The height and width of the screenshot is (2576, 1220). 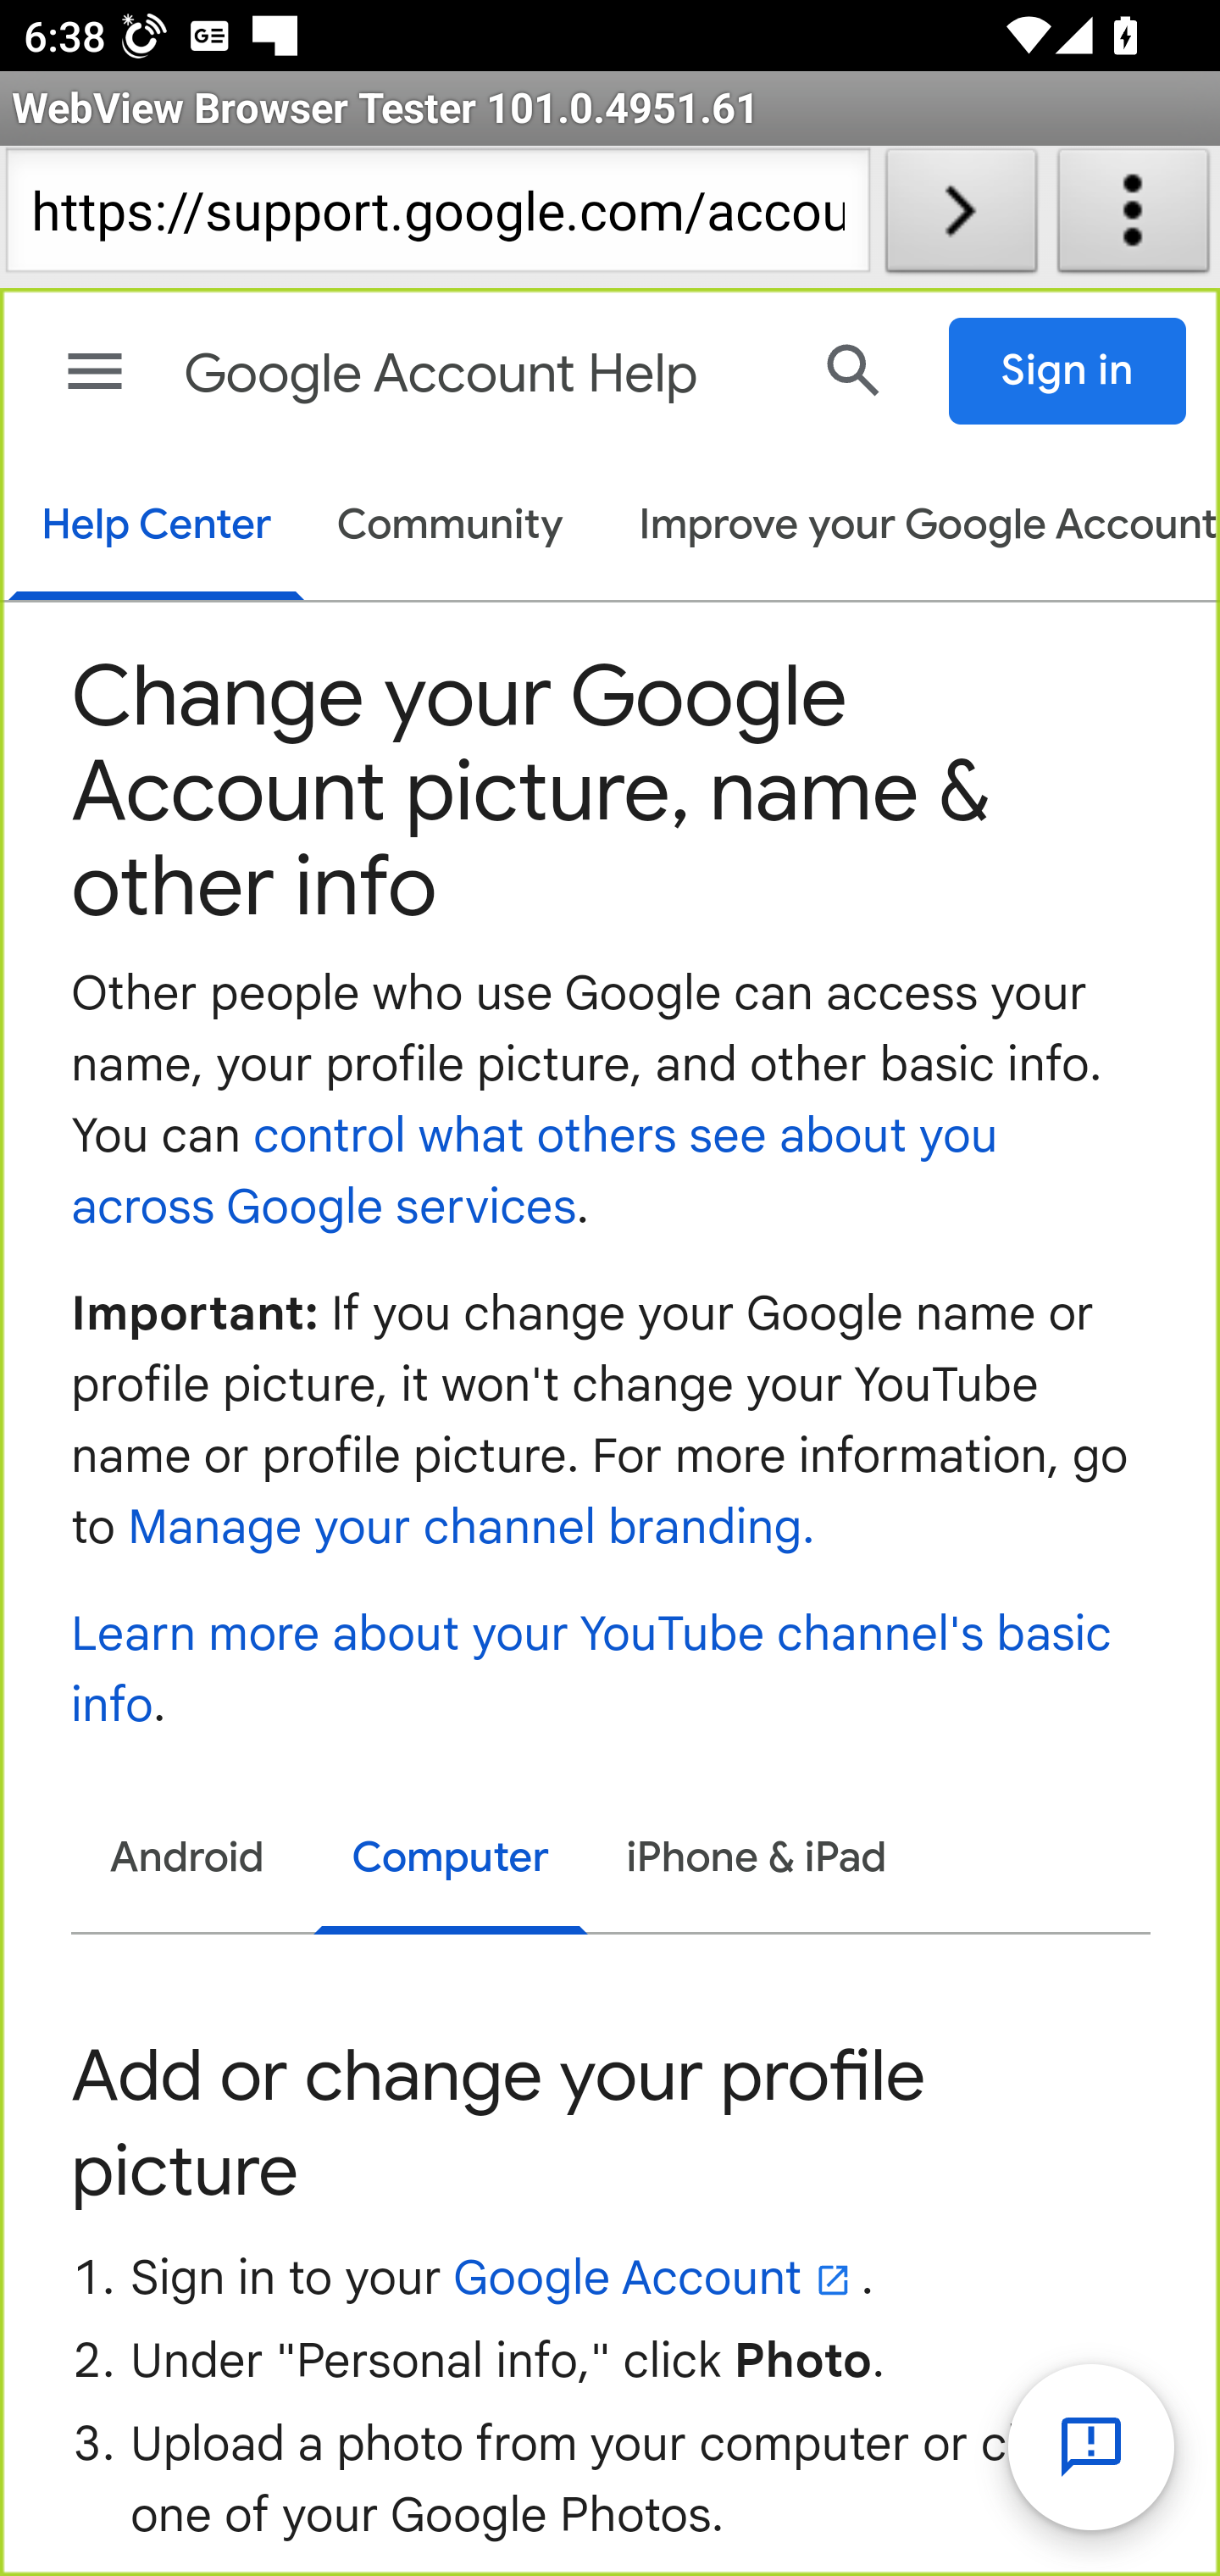 I want to click on Manage your channel branding., so click(x=469, y=1530).